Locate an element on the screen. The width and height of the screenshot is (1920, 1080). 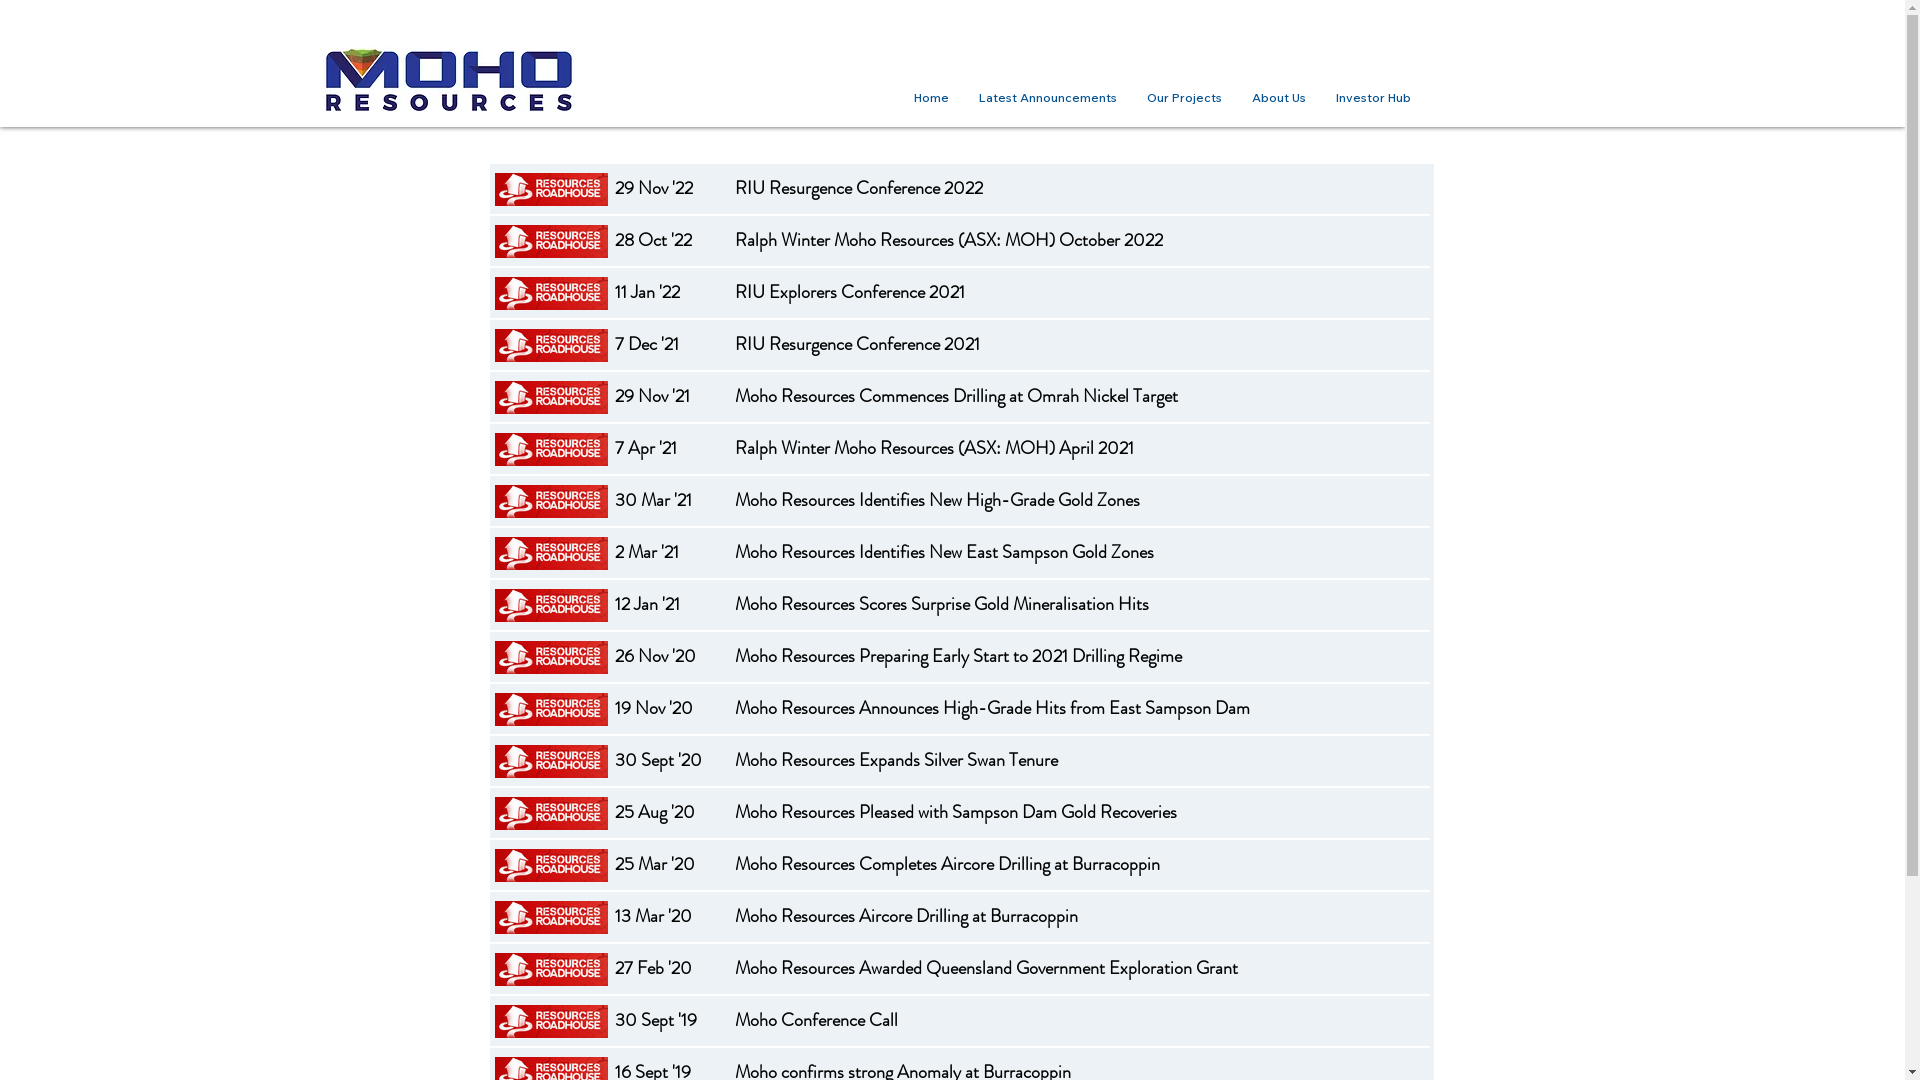
Latest Announcements is located at coordinates (1048, 98).